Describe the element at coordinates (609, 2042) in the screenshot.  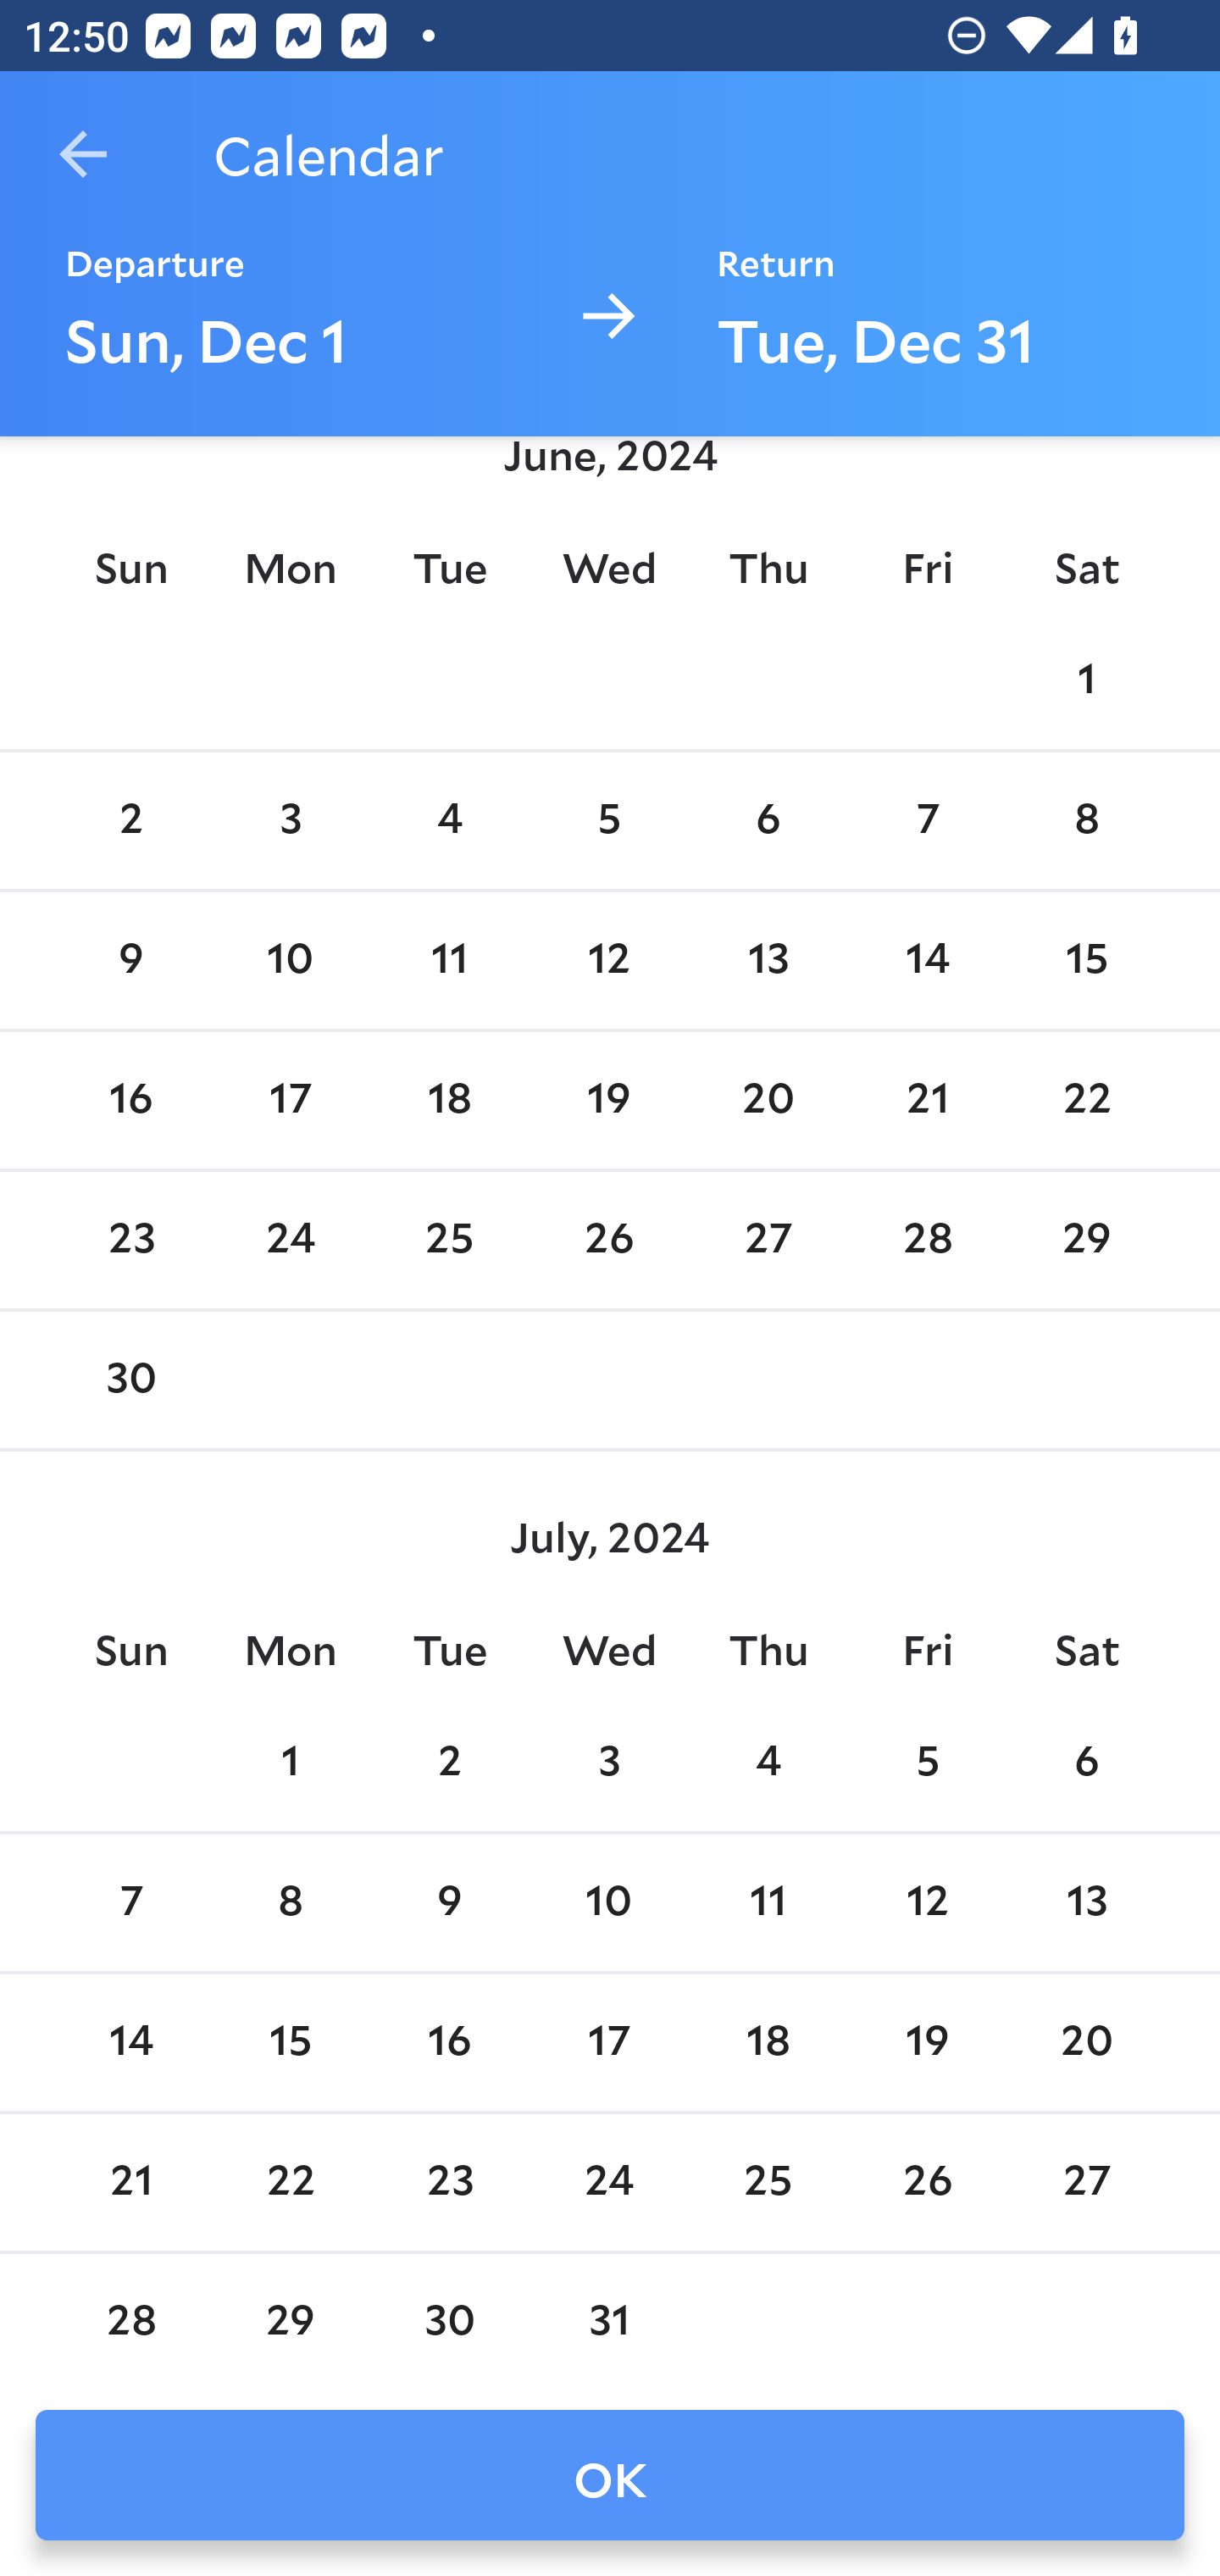
I see `17` at that location.